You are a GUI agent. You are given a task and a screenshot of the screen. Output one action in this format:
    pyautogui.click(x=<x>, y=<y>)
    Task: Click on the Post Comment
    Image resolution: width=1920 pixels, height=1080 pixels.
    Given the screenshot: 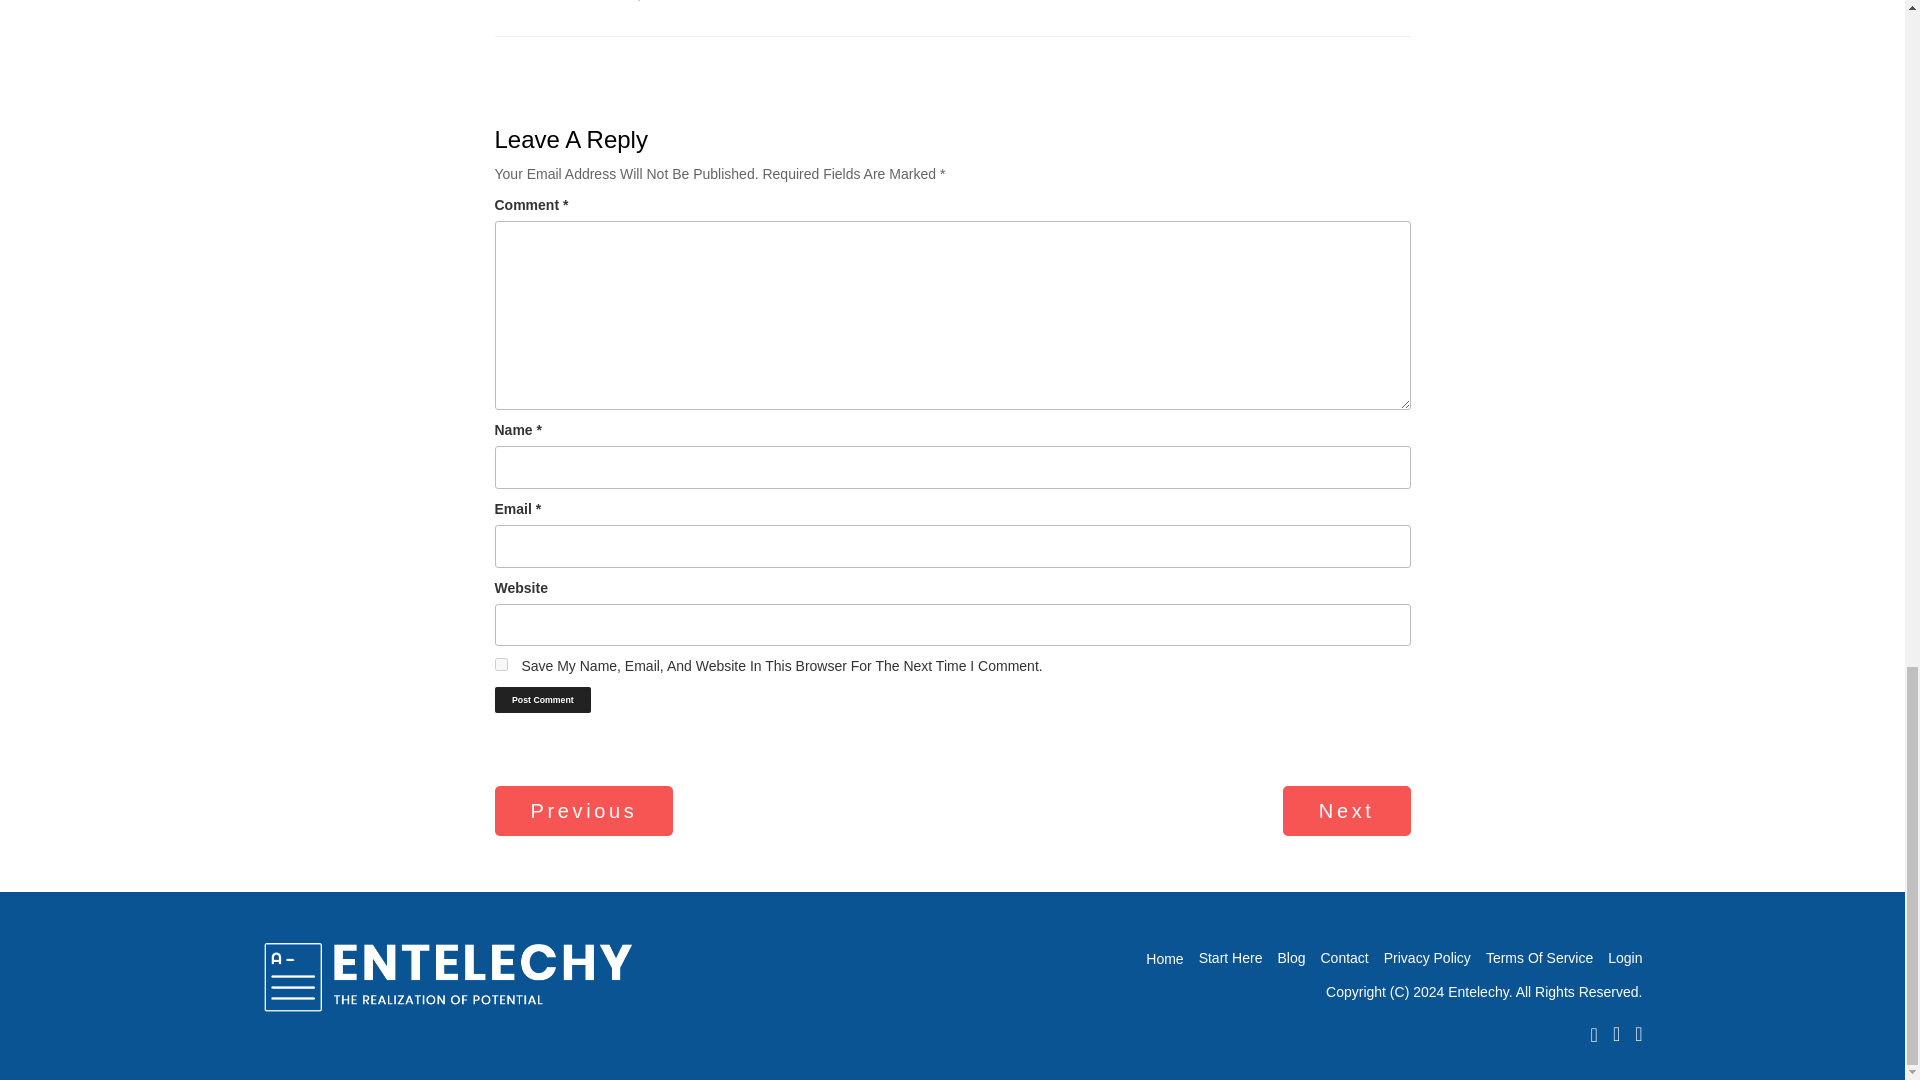 What is the action you would take?
    pyautogui.click(x=500, y=664)
    